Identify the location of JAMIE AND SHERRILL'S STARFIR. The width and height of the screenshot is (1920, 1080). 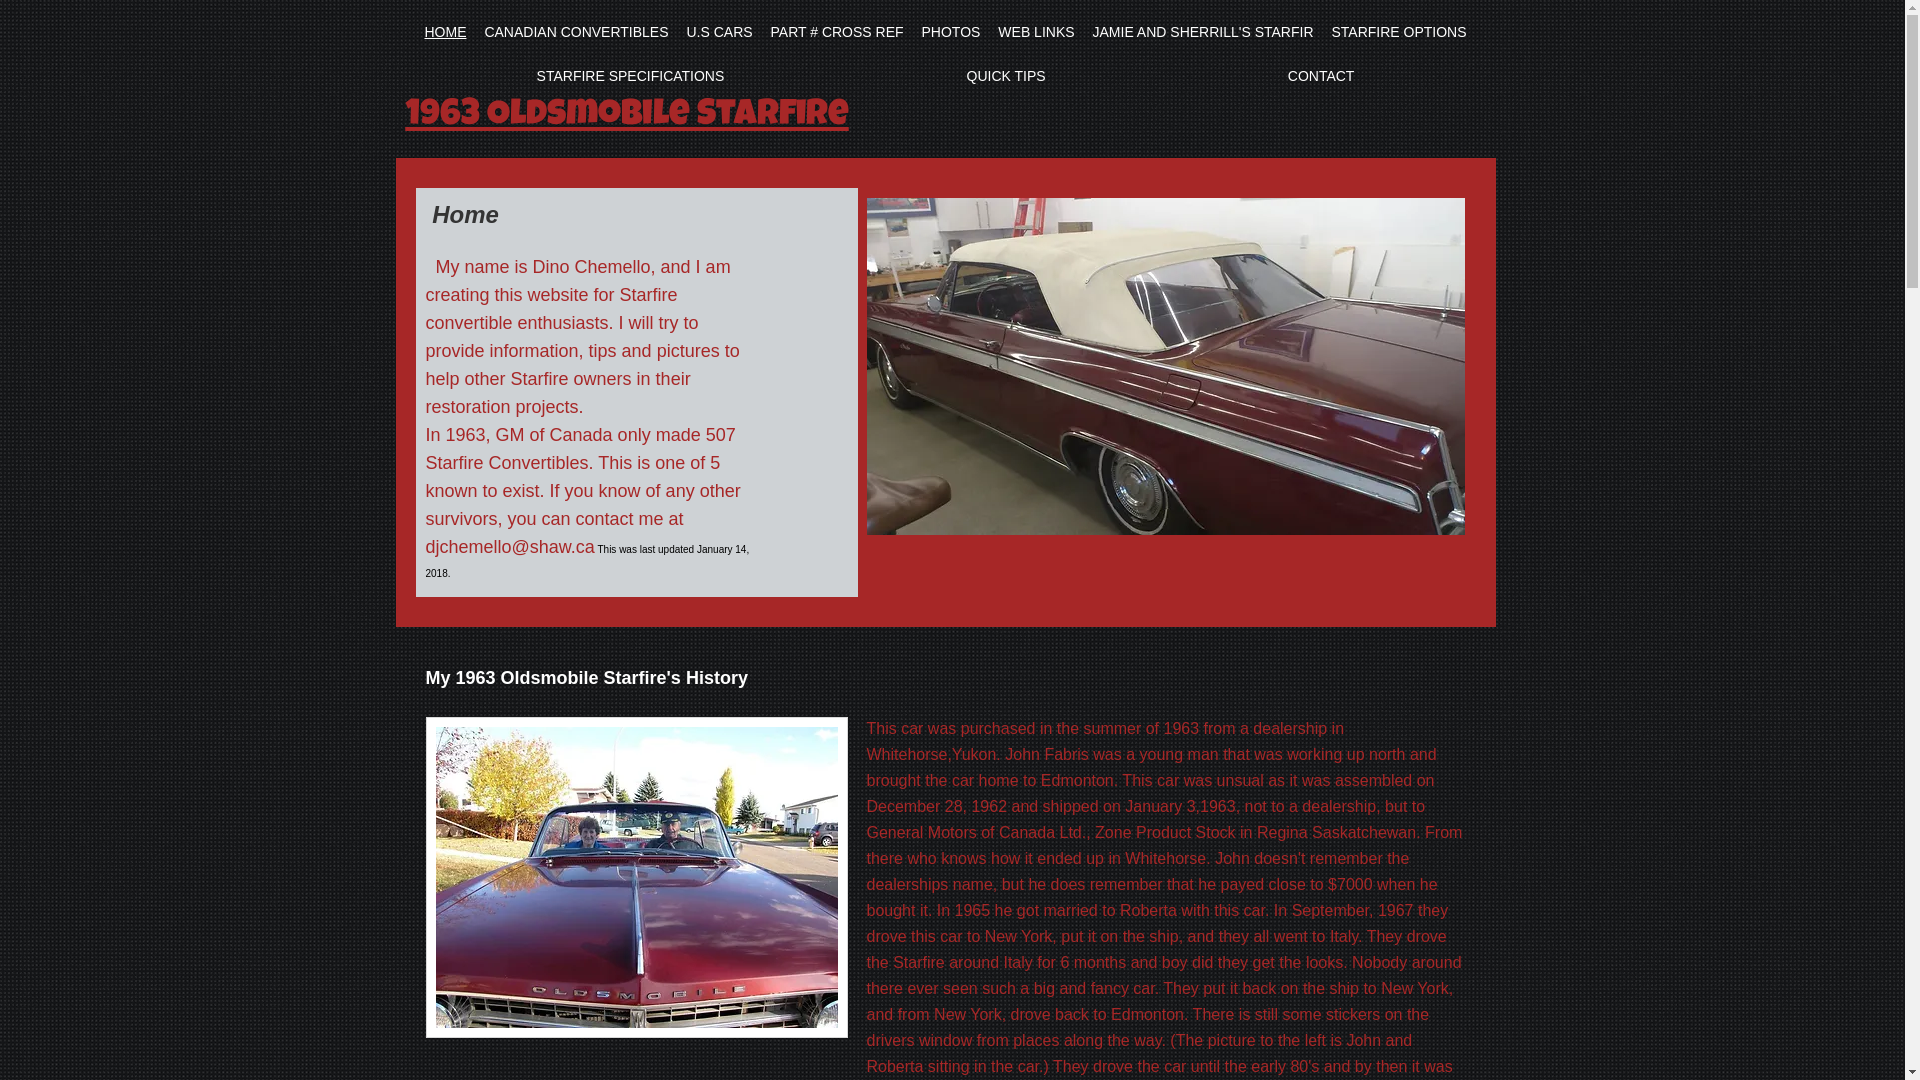
(1204, 32).